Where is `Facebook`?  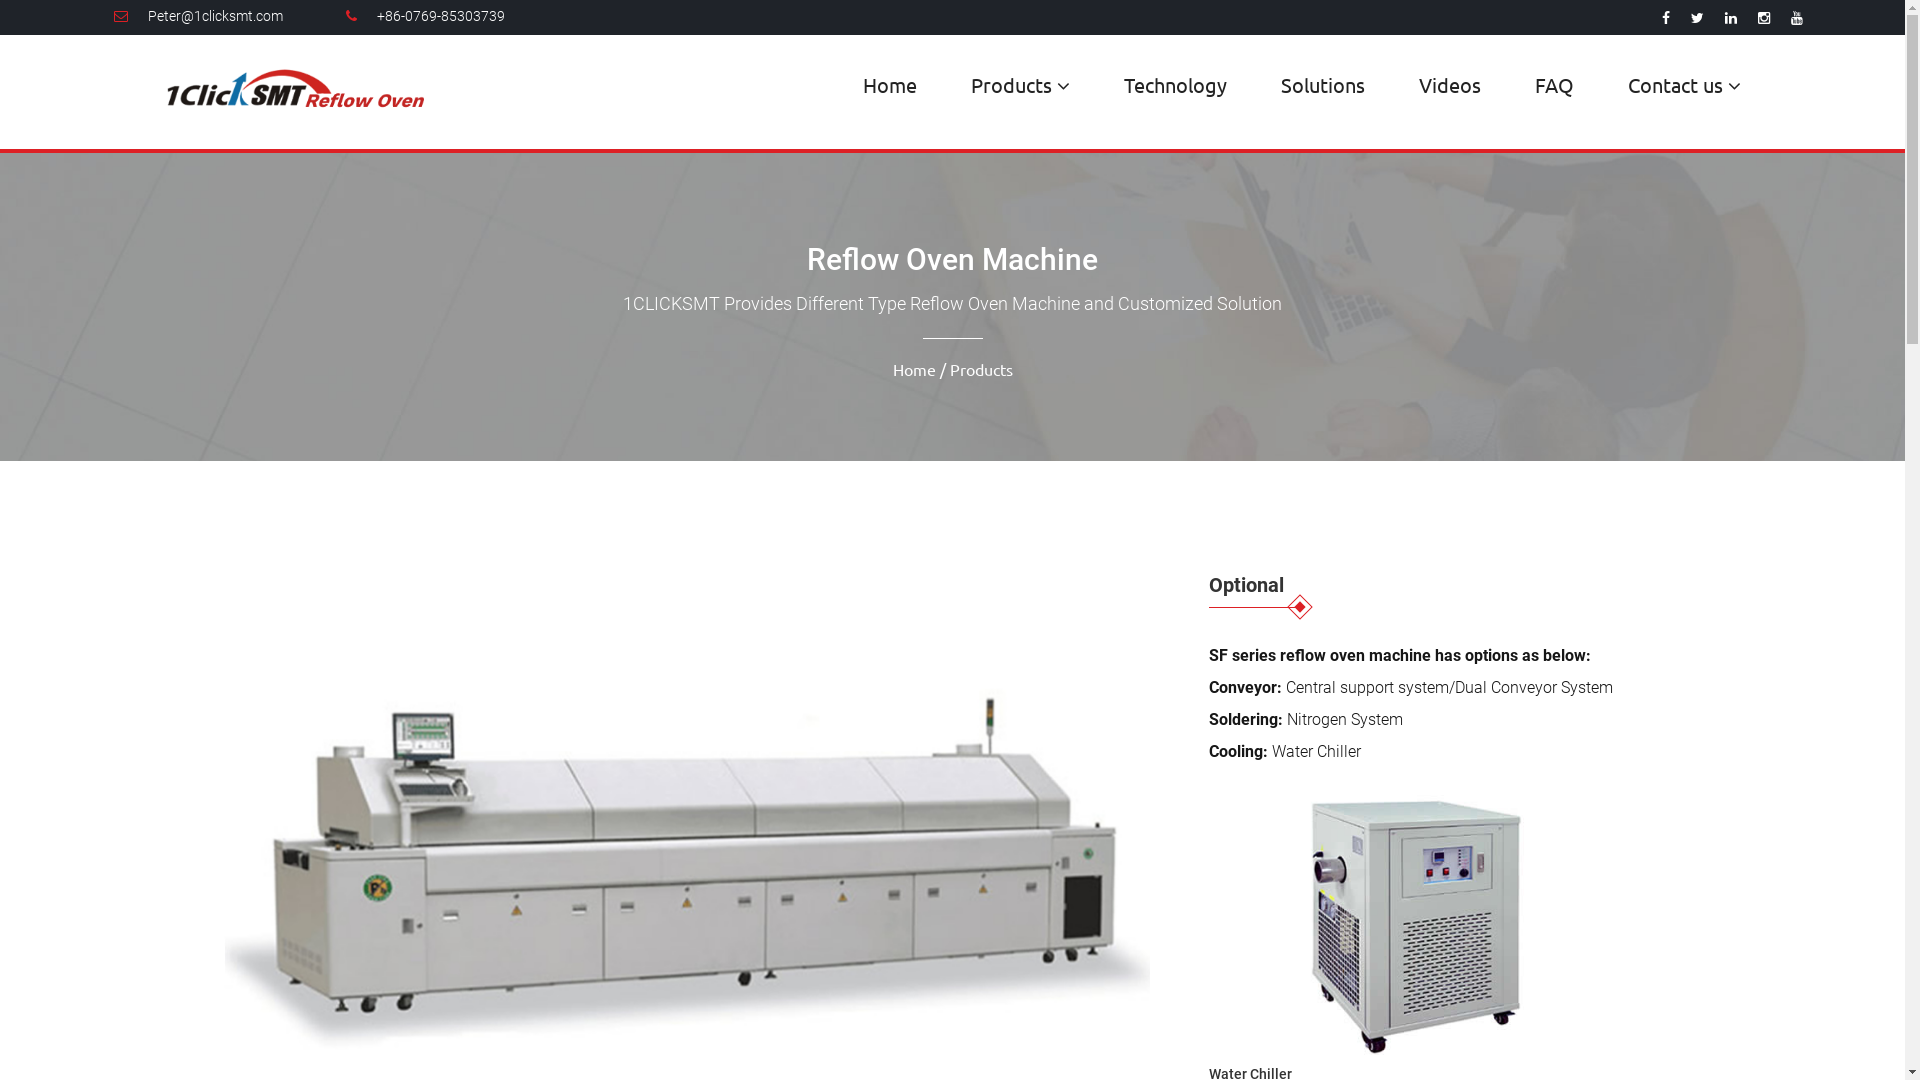 Facebook is located at coordinates (1666, 18).